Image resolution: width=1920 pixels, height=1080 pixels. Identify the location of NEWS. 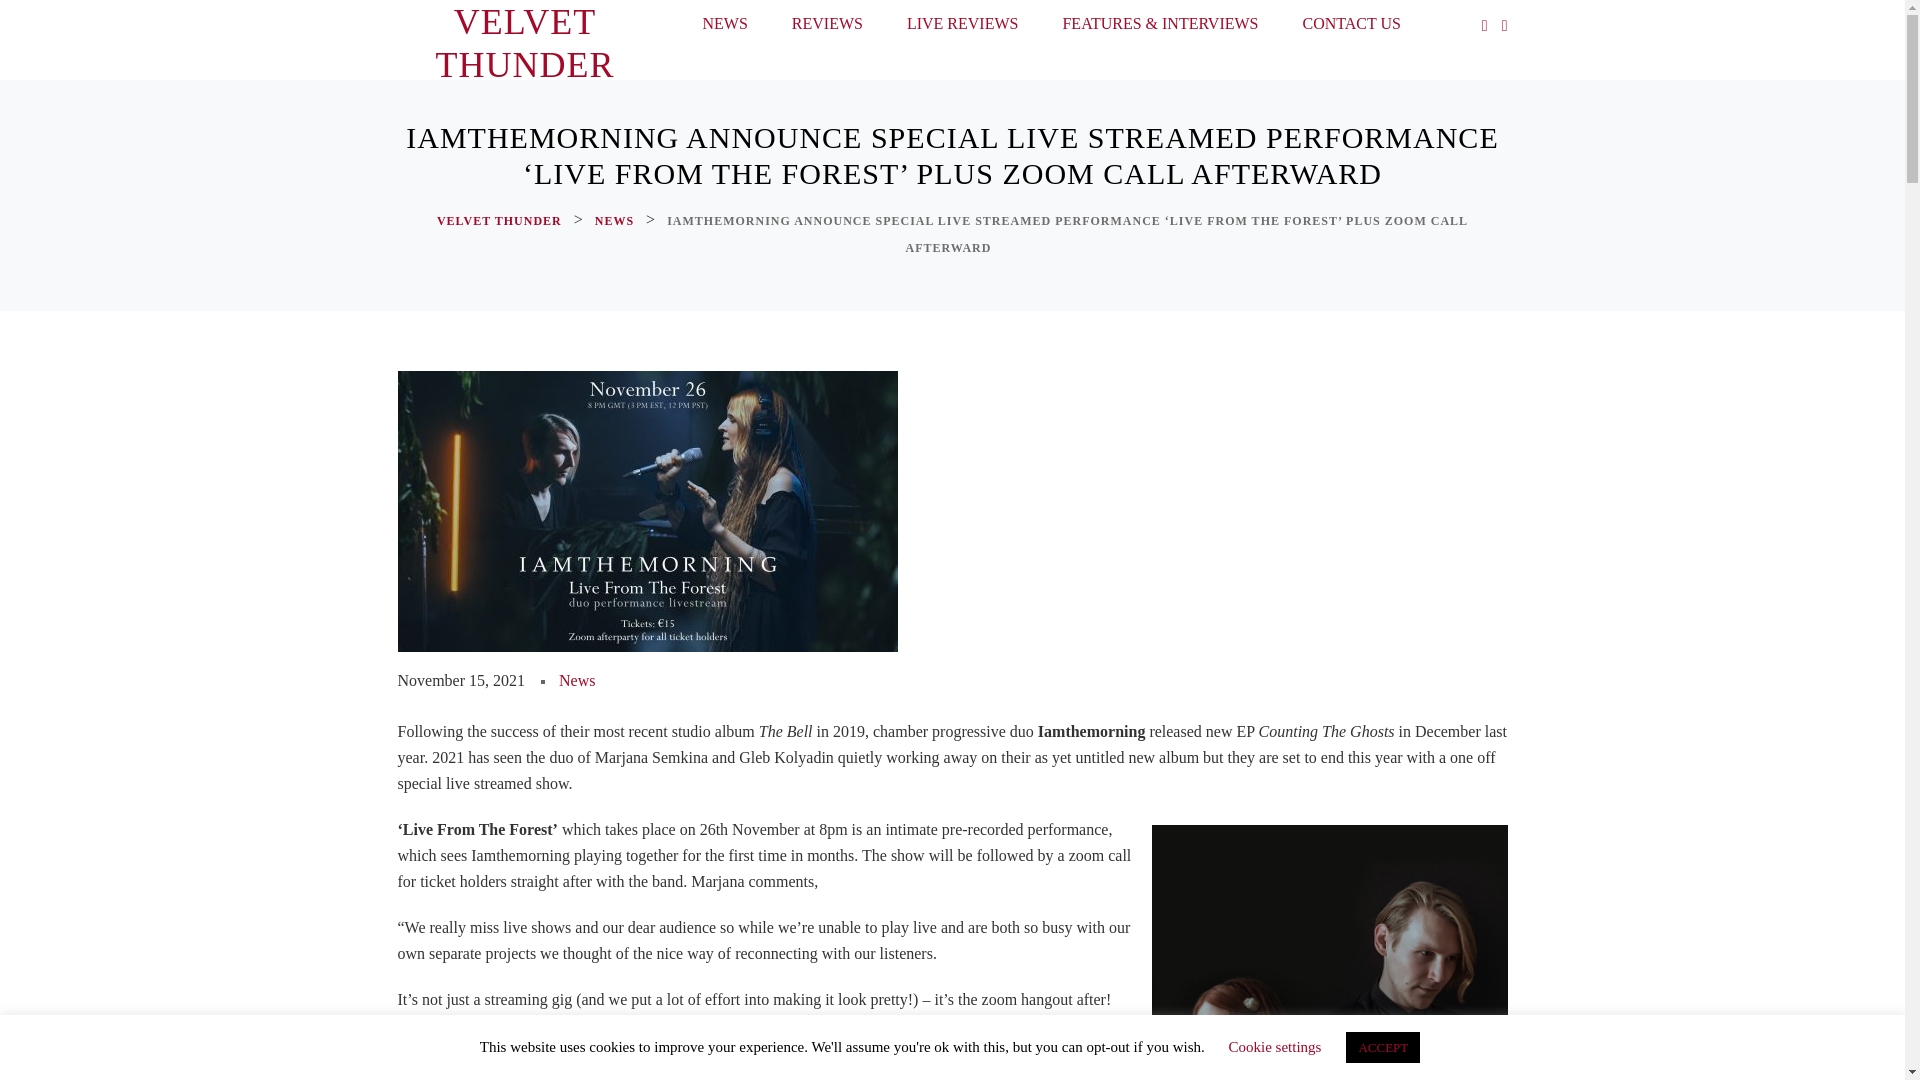
(616, 221).